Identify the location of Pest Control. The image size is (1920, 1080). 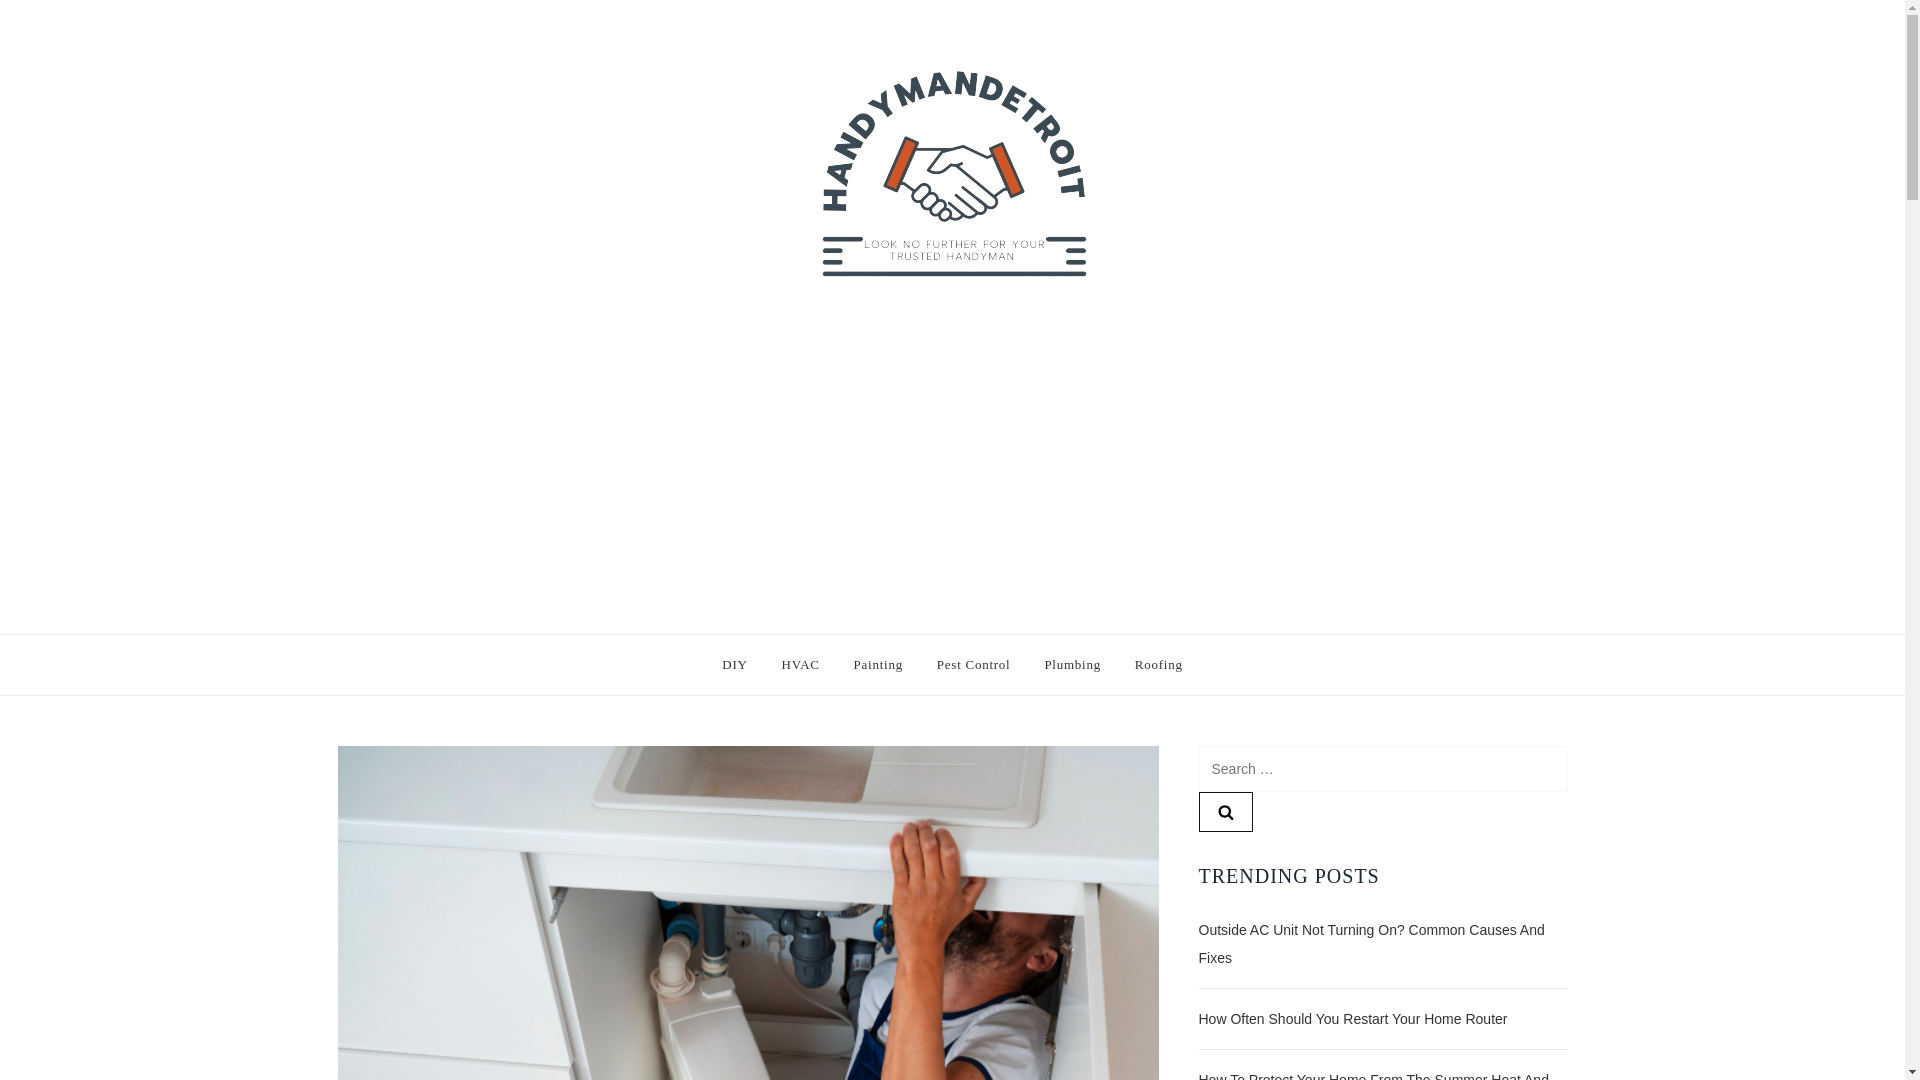
(973, 665).